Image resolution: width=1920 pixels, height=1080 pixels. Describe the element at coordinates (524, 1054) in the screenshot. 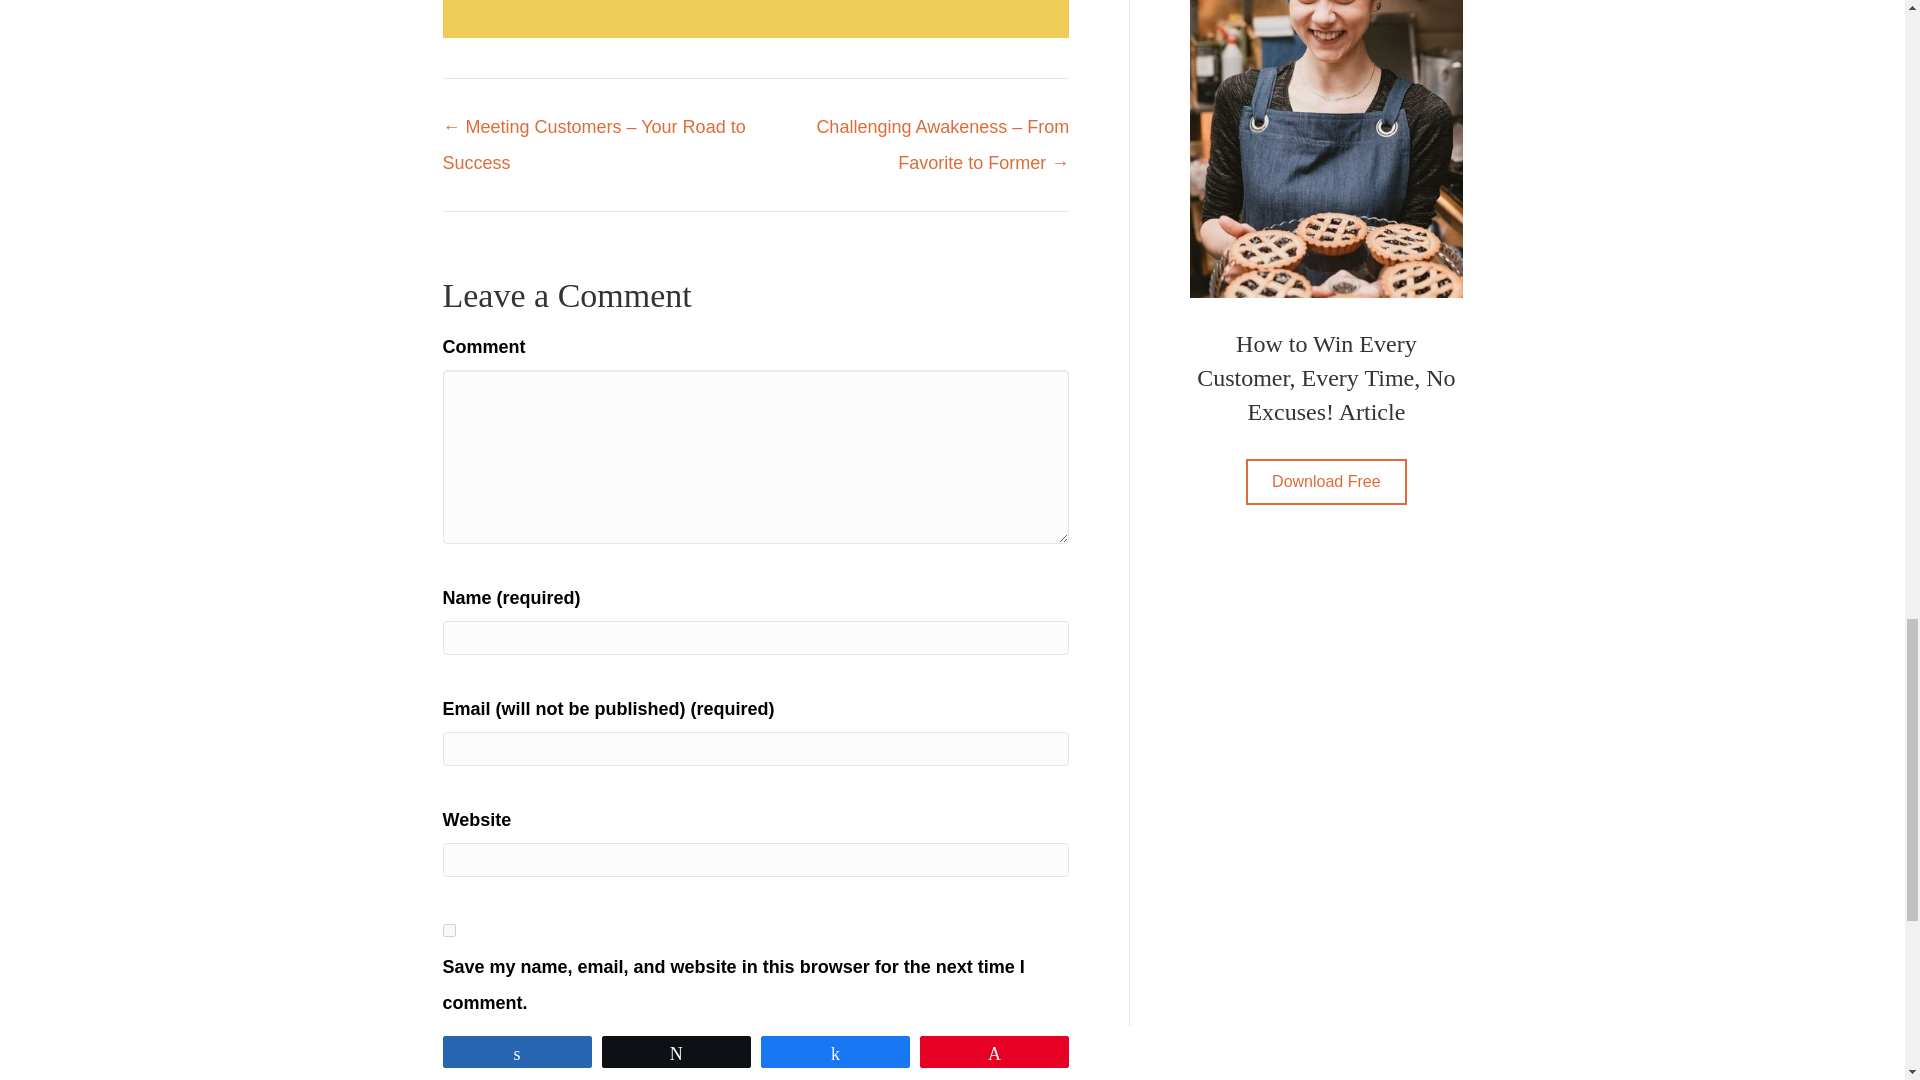

I see `Submit Comment` at that location.